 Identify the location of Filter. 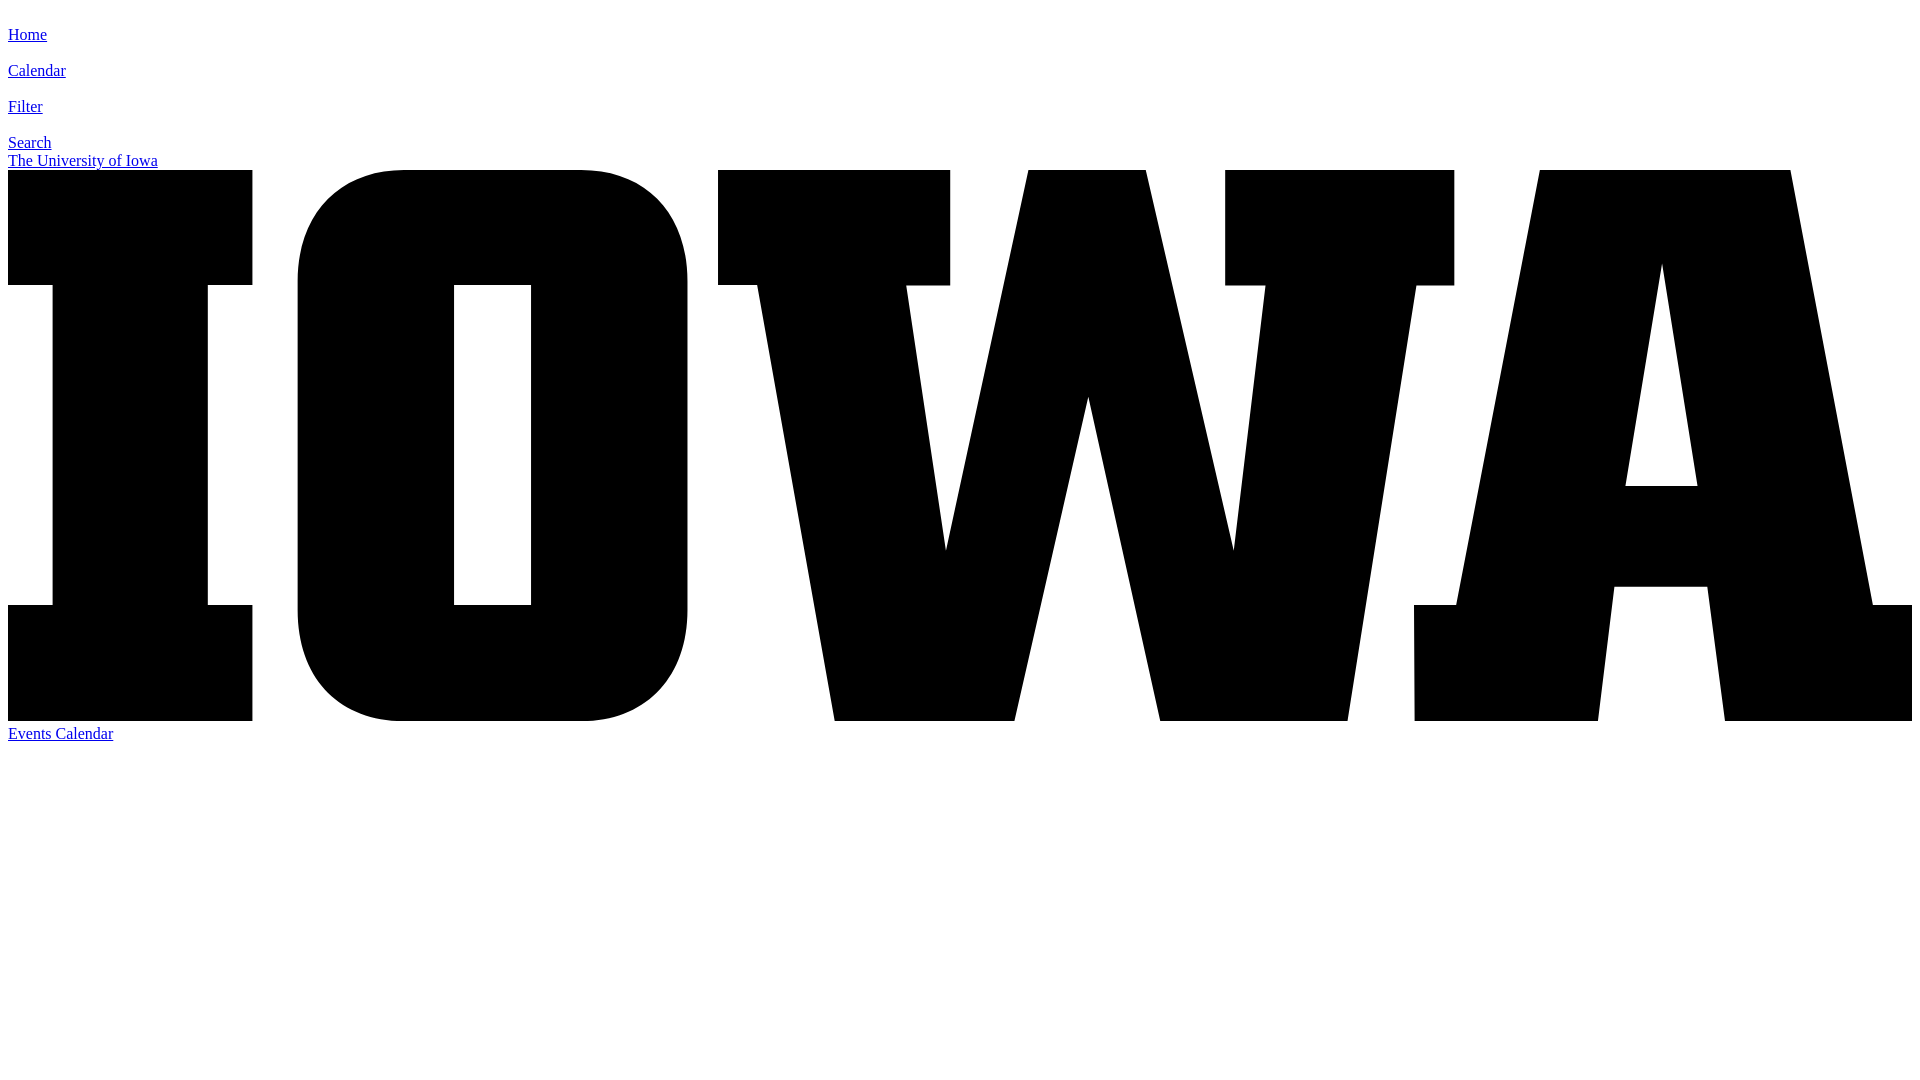
(24, 115).